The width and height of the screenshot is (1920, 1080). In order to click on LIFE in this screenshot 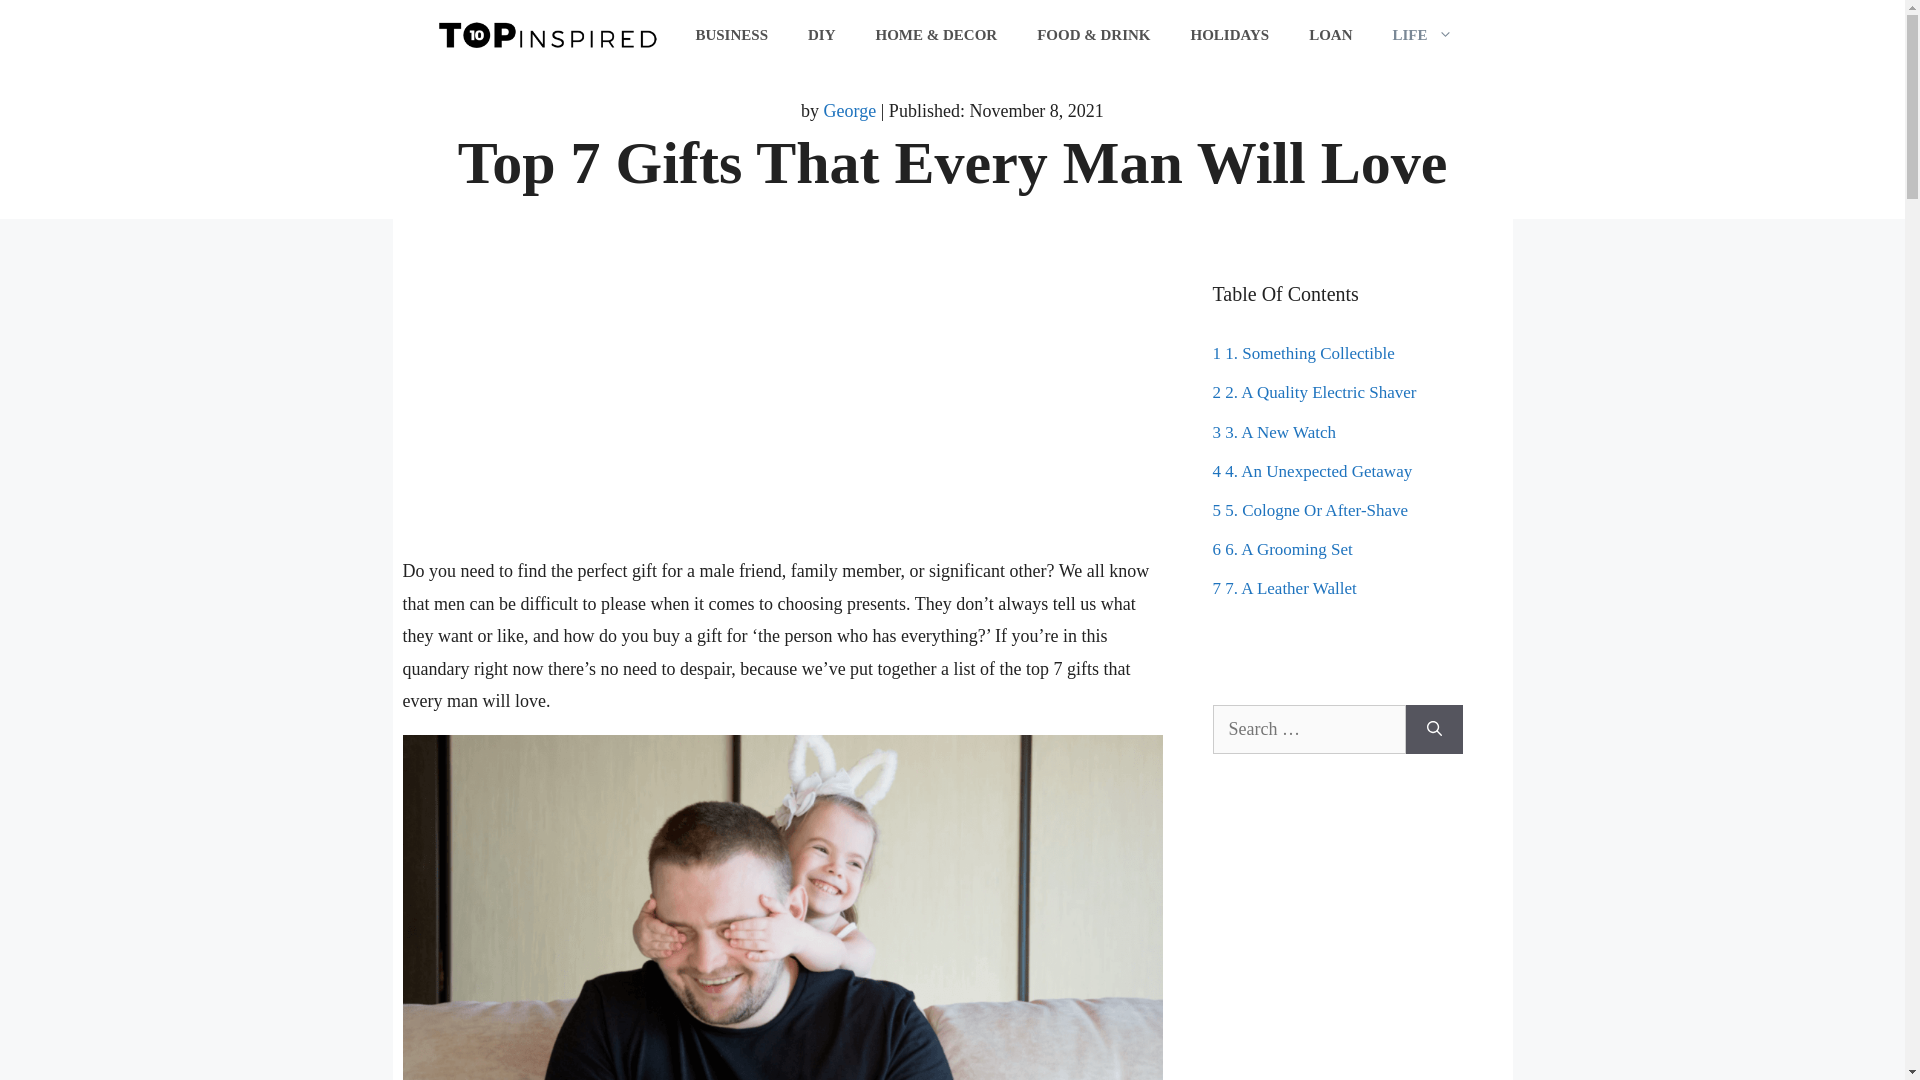, I will do `click(1422, 34)`.